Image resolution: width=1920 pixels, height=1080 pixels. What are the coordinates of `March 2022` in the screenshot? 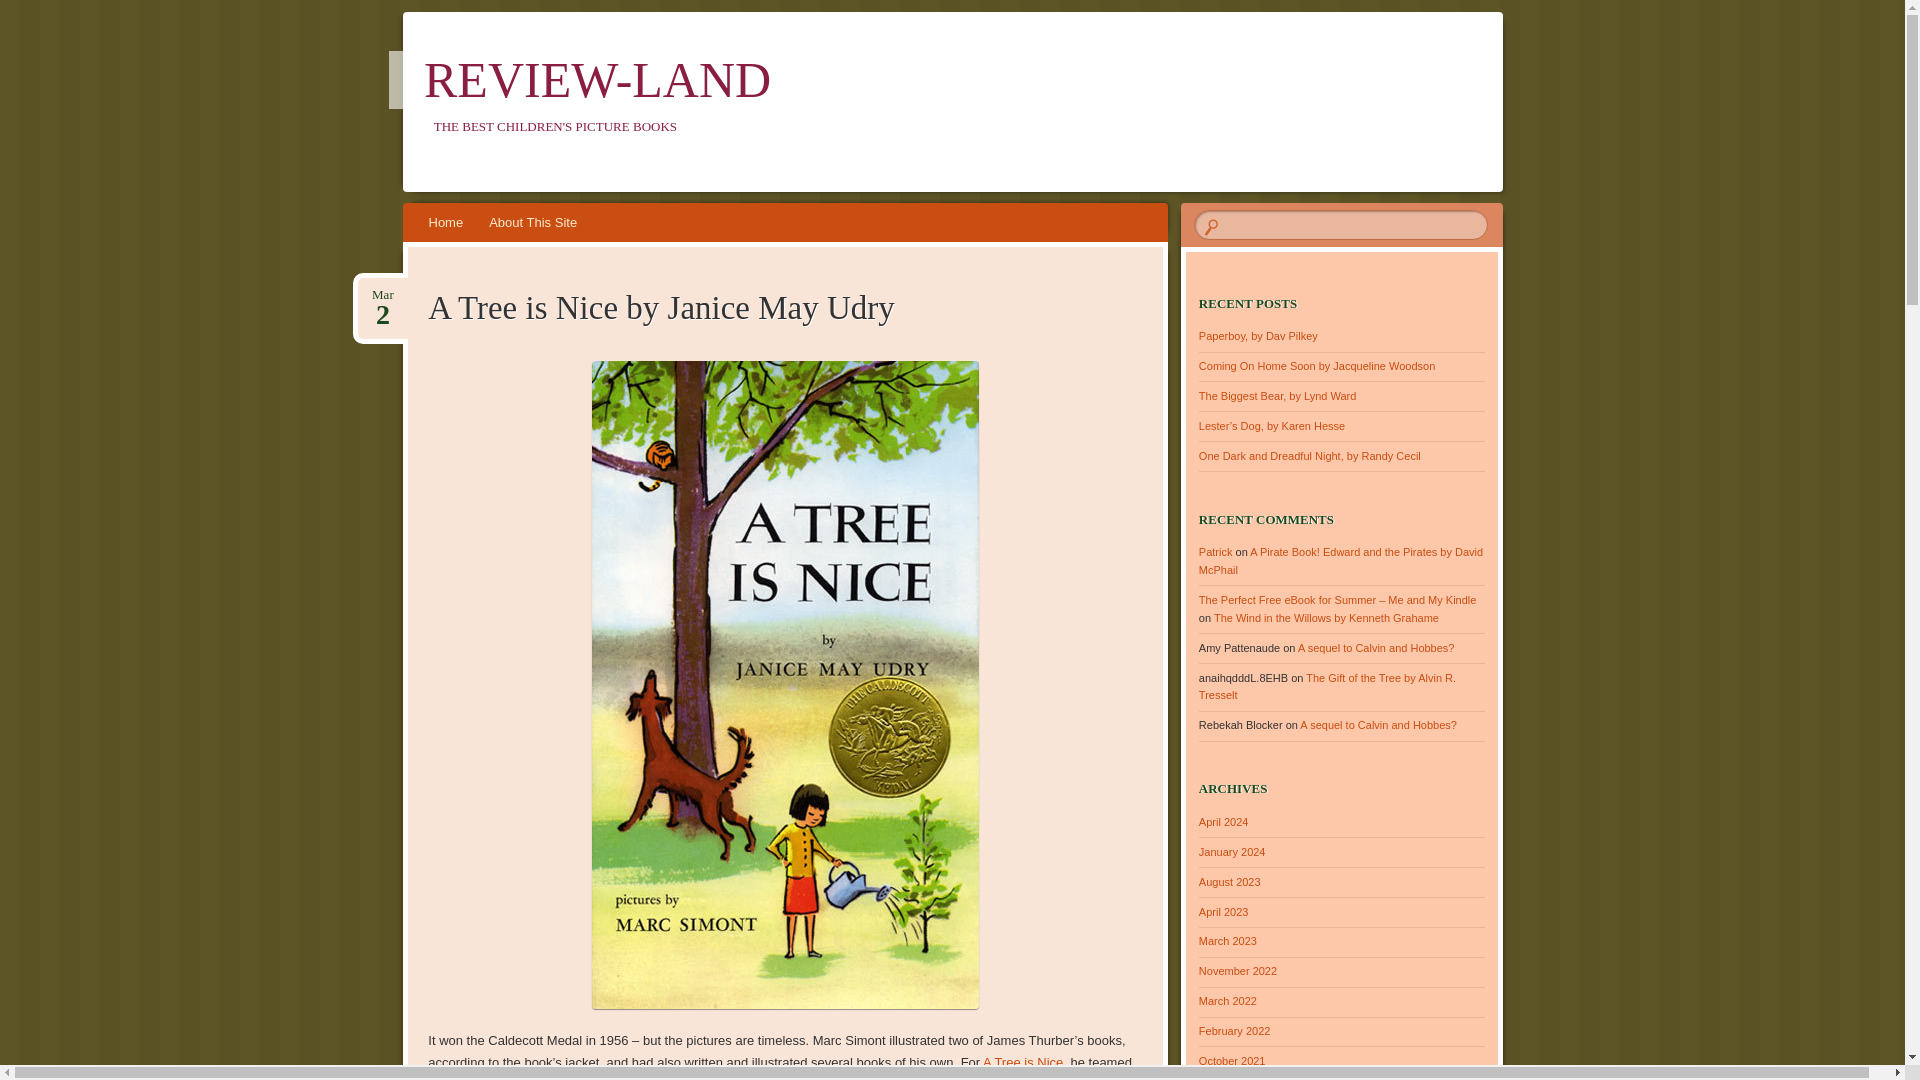 It's located at (1228, 1000).